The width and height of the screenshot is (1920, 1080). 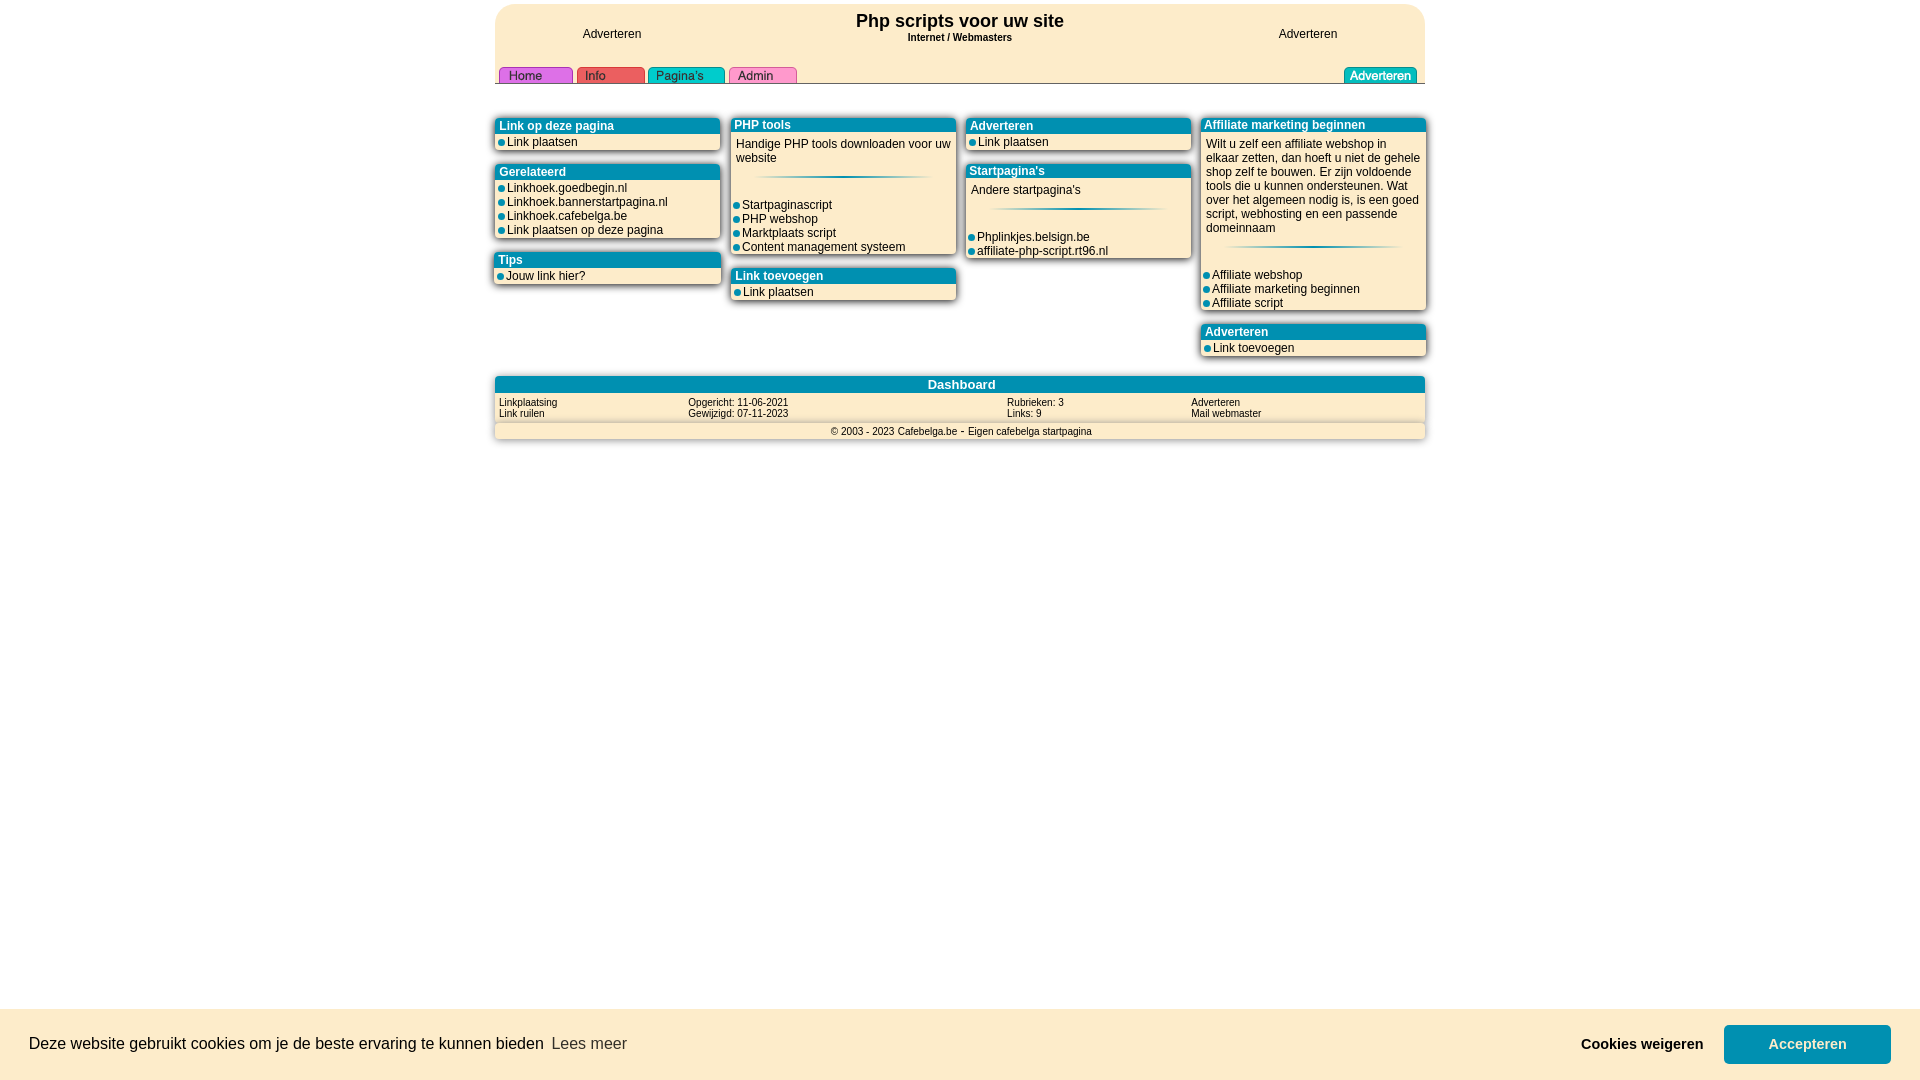 I want to click on Marktplaats script, so click(x=789, y=233).